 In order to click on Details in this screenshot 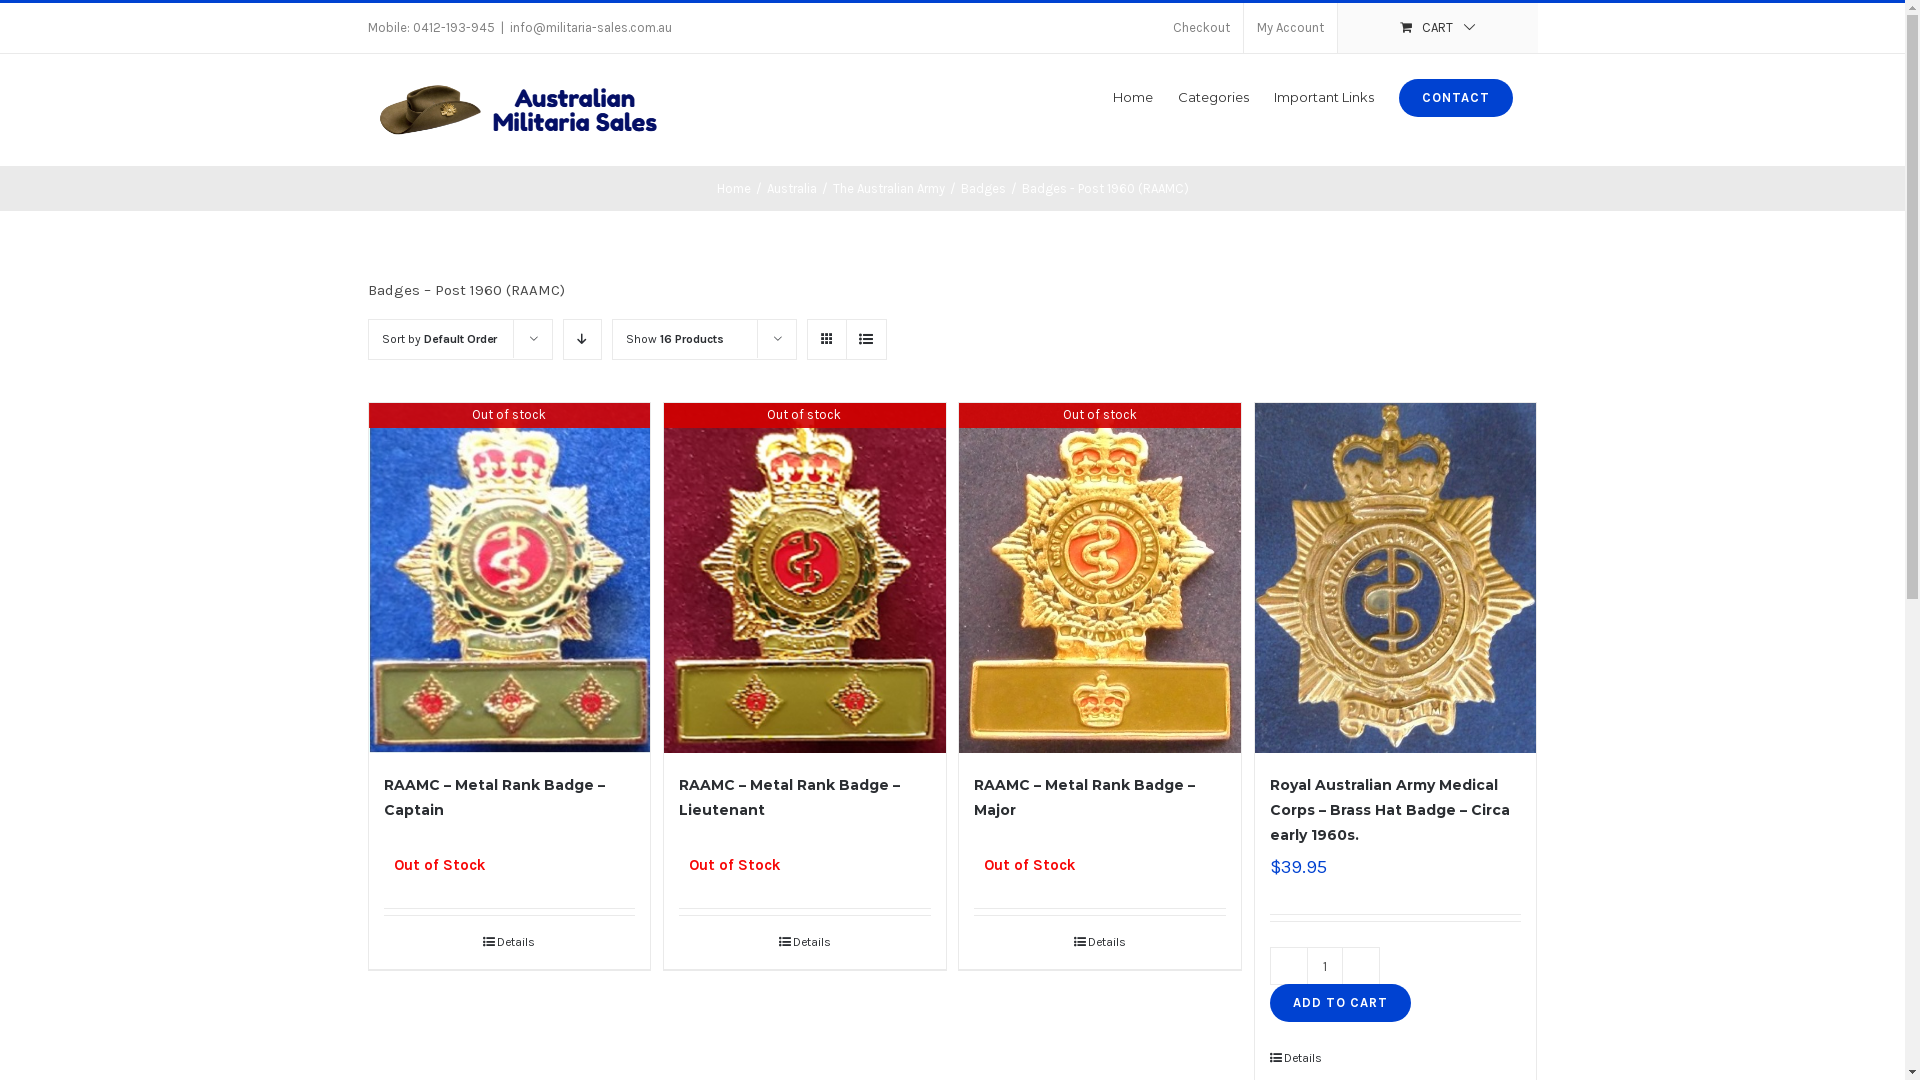, I will do `click(1100, 942)`.